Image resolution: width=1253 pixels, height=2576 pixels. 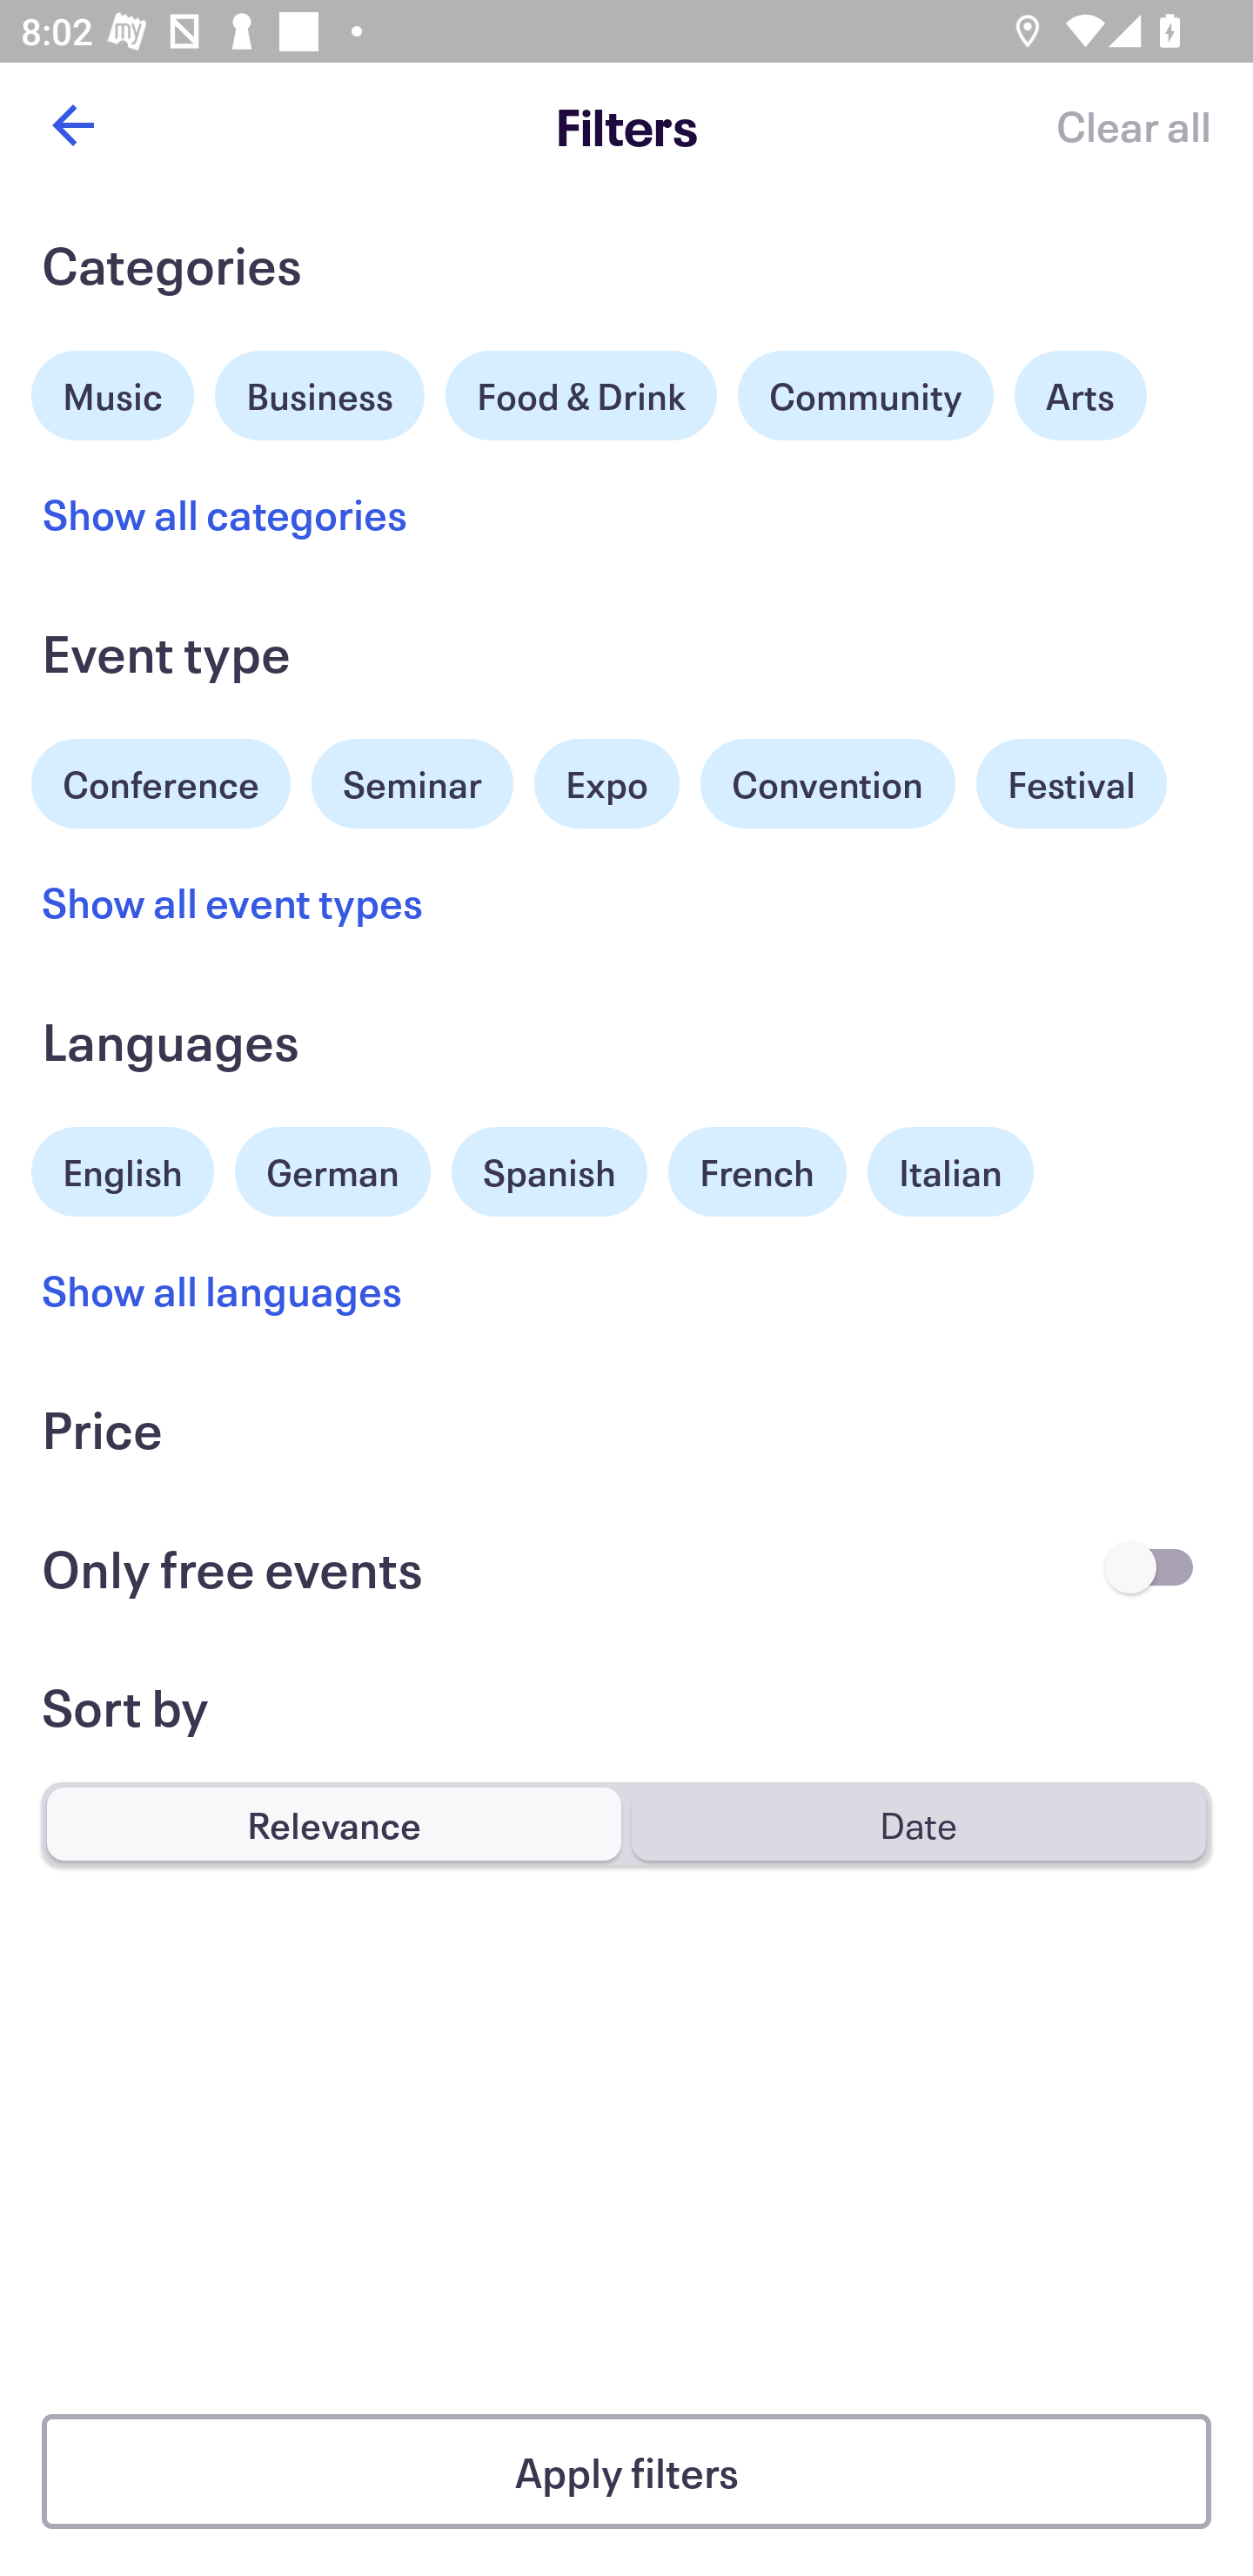 I want to click on German, so click(x=332, y=1168).